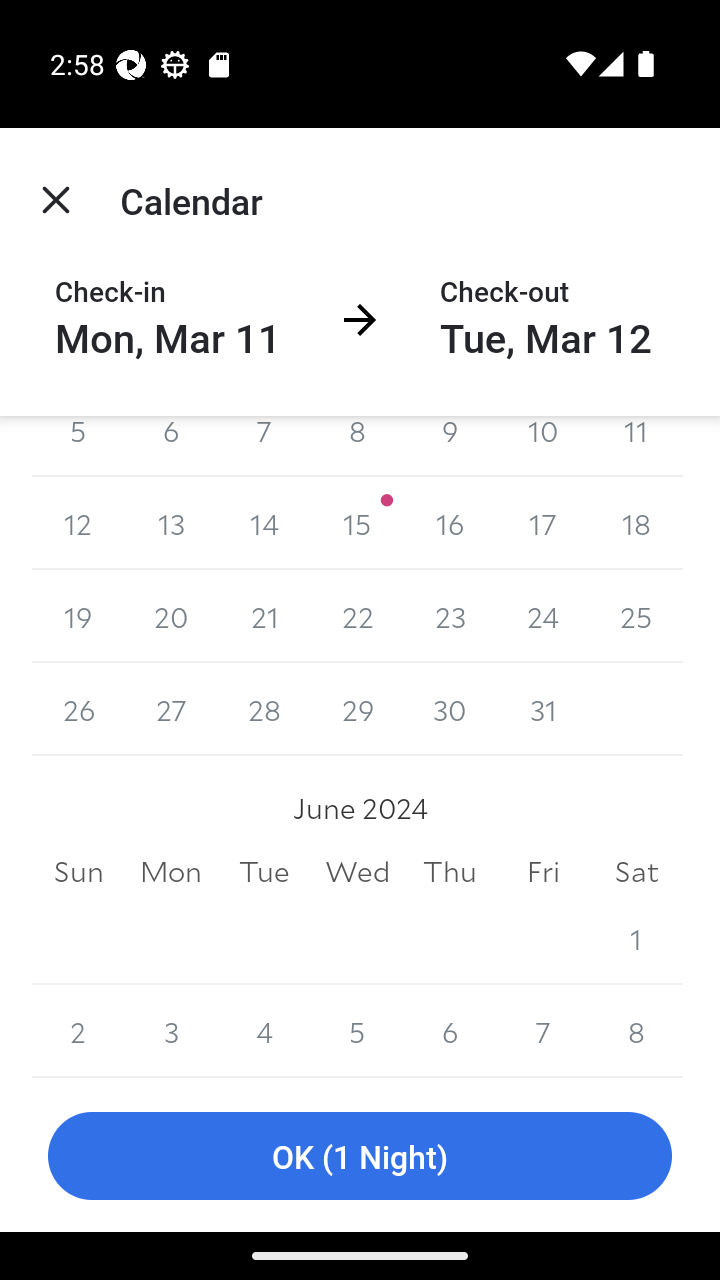 The height and width of the screenshot is (1280, 720). I want to click on Sat, so click(636, 872).